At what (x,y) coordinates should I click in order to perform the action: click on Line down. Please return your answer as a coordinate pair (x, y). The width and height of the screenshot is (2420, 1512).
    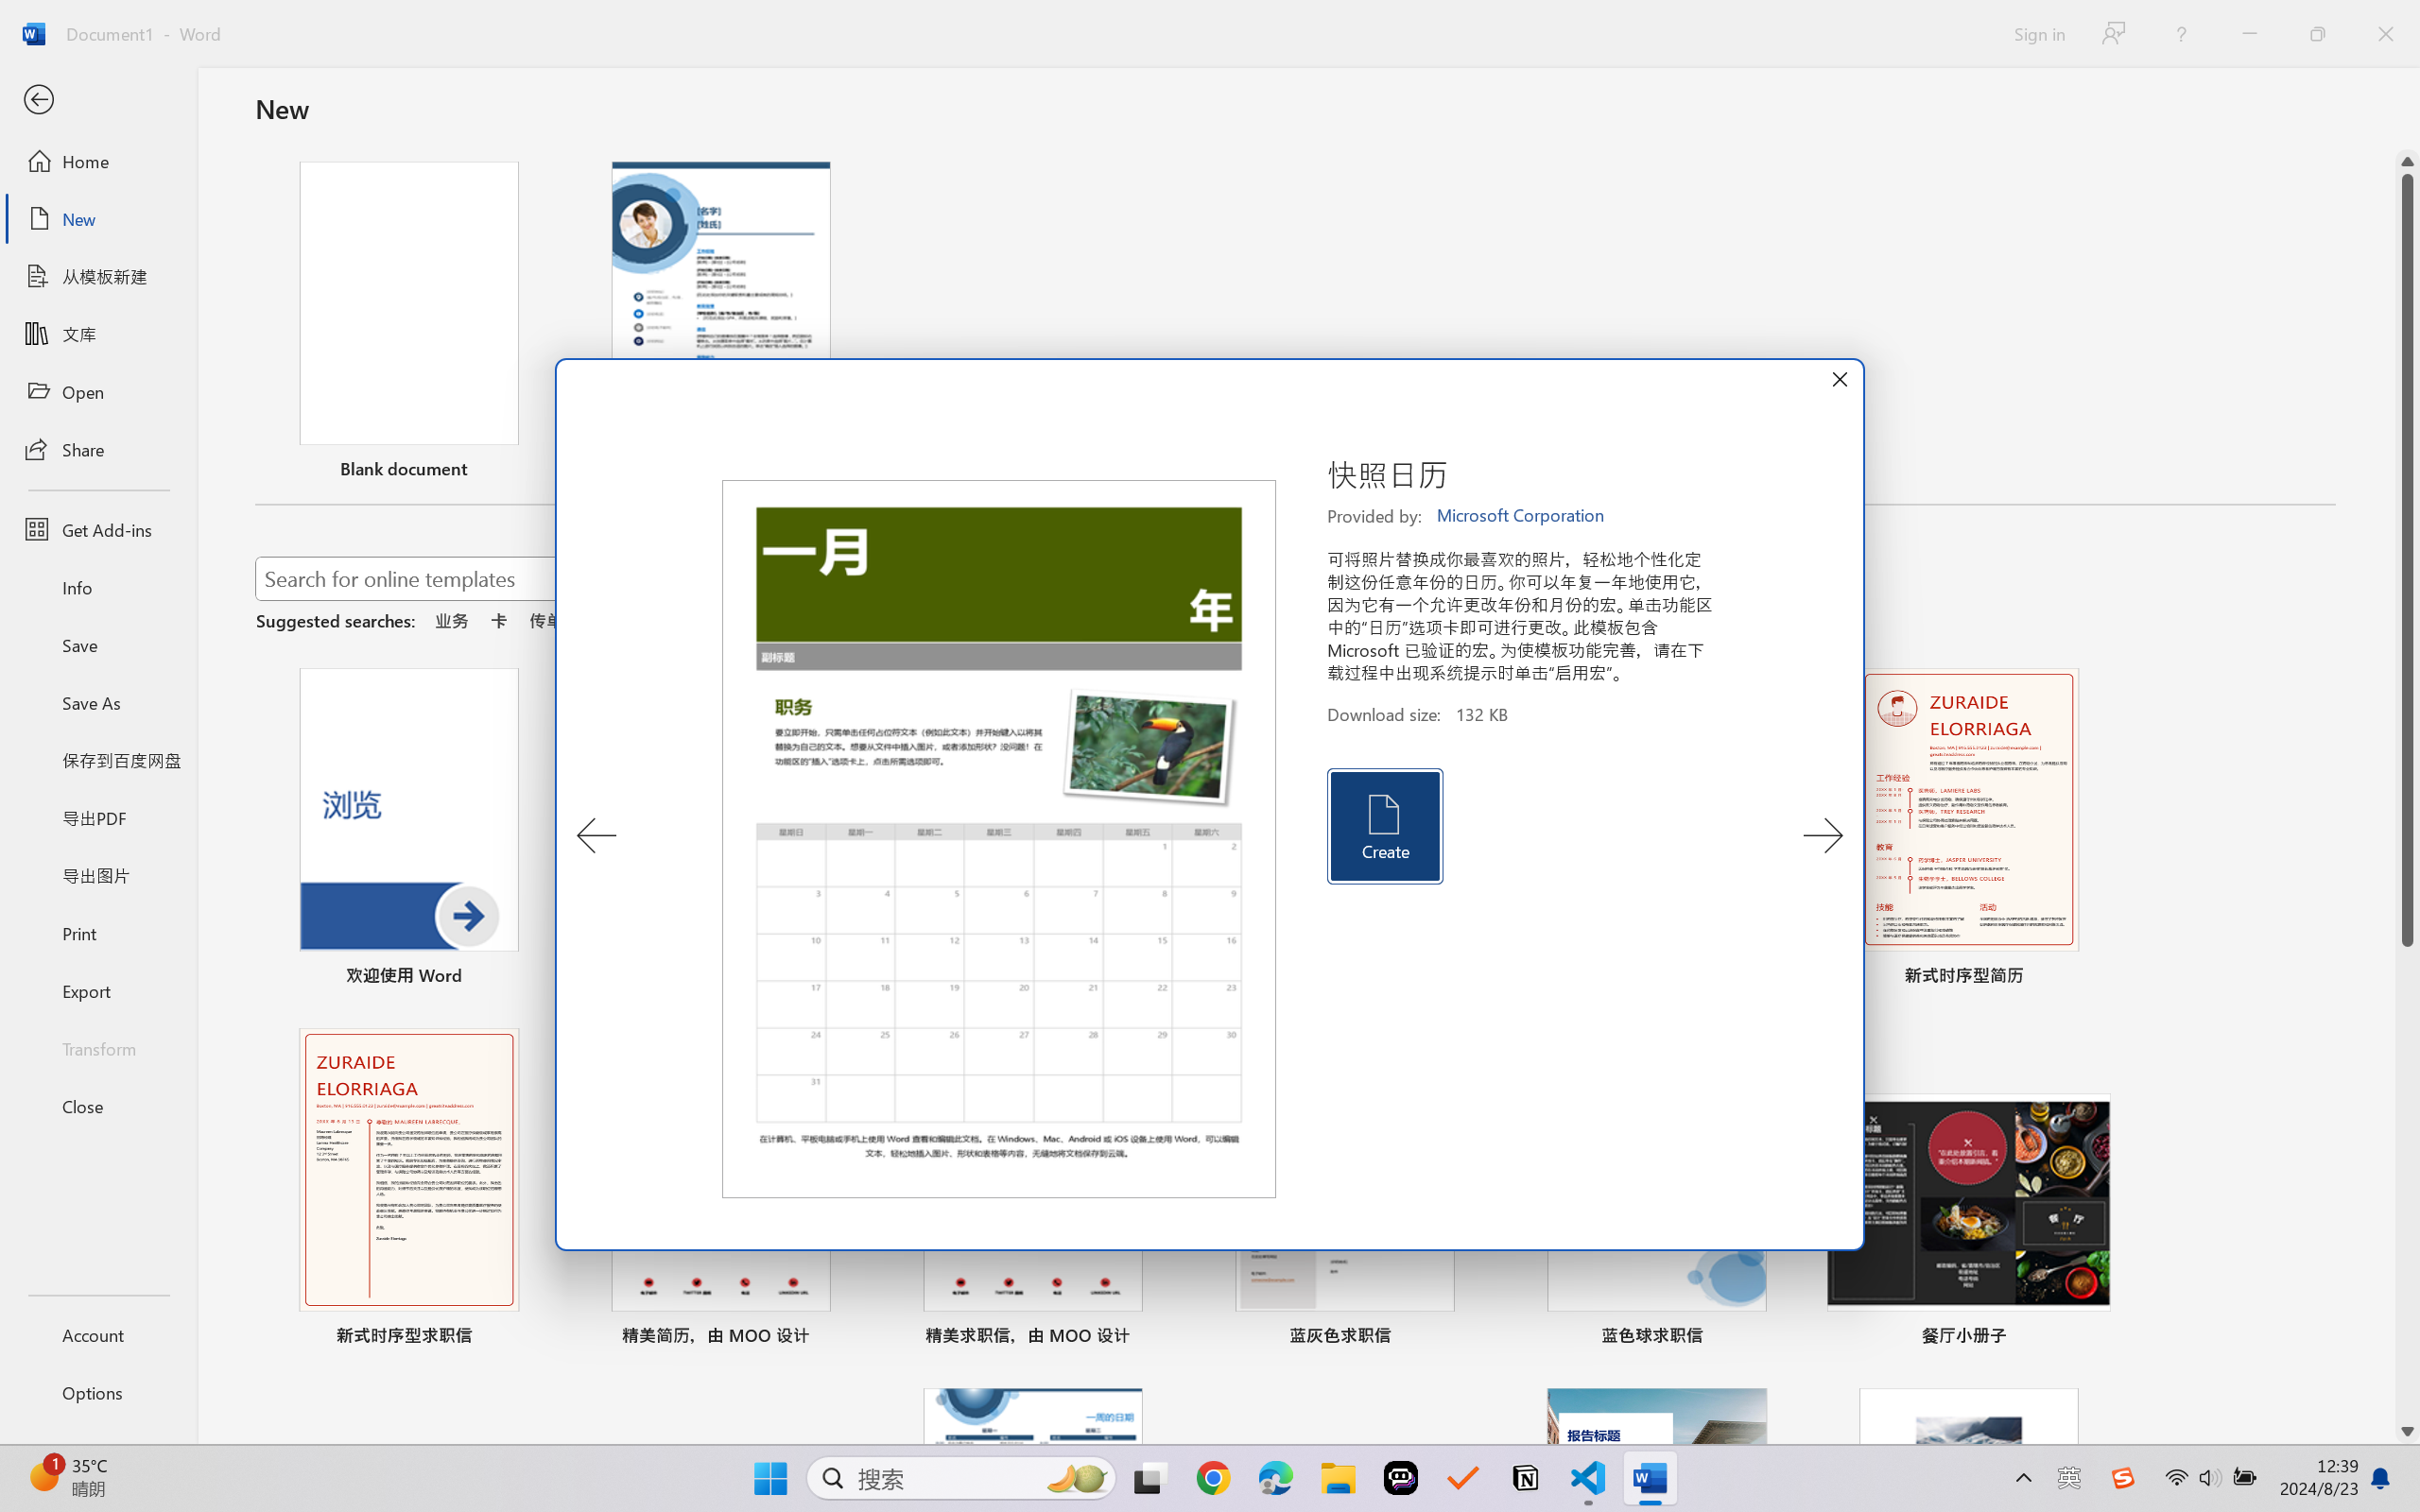
    Looking at the image, I should click on (2408, 1432).